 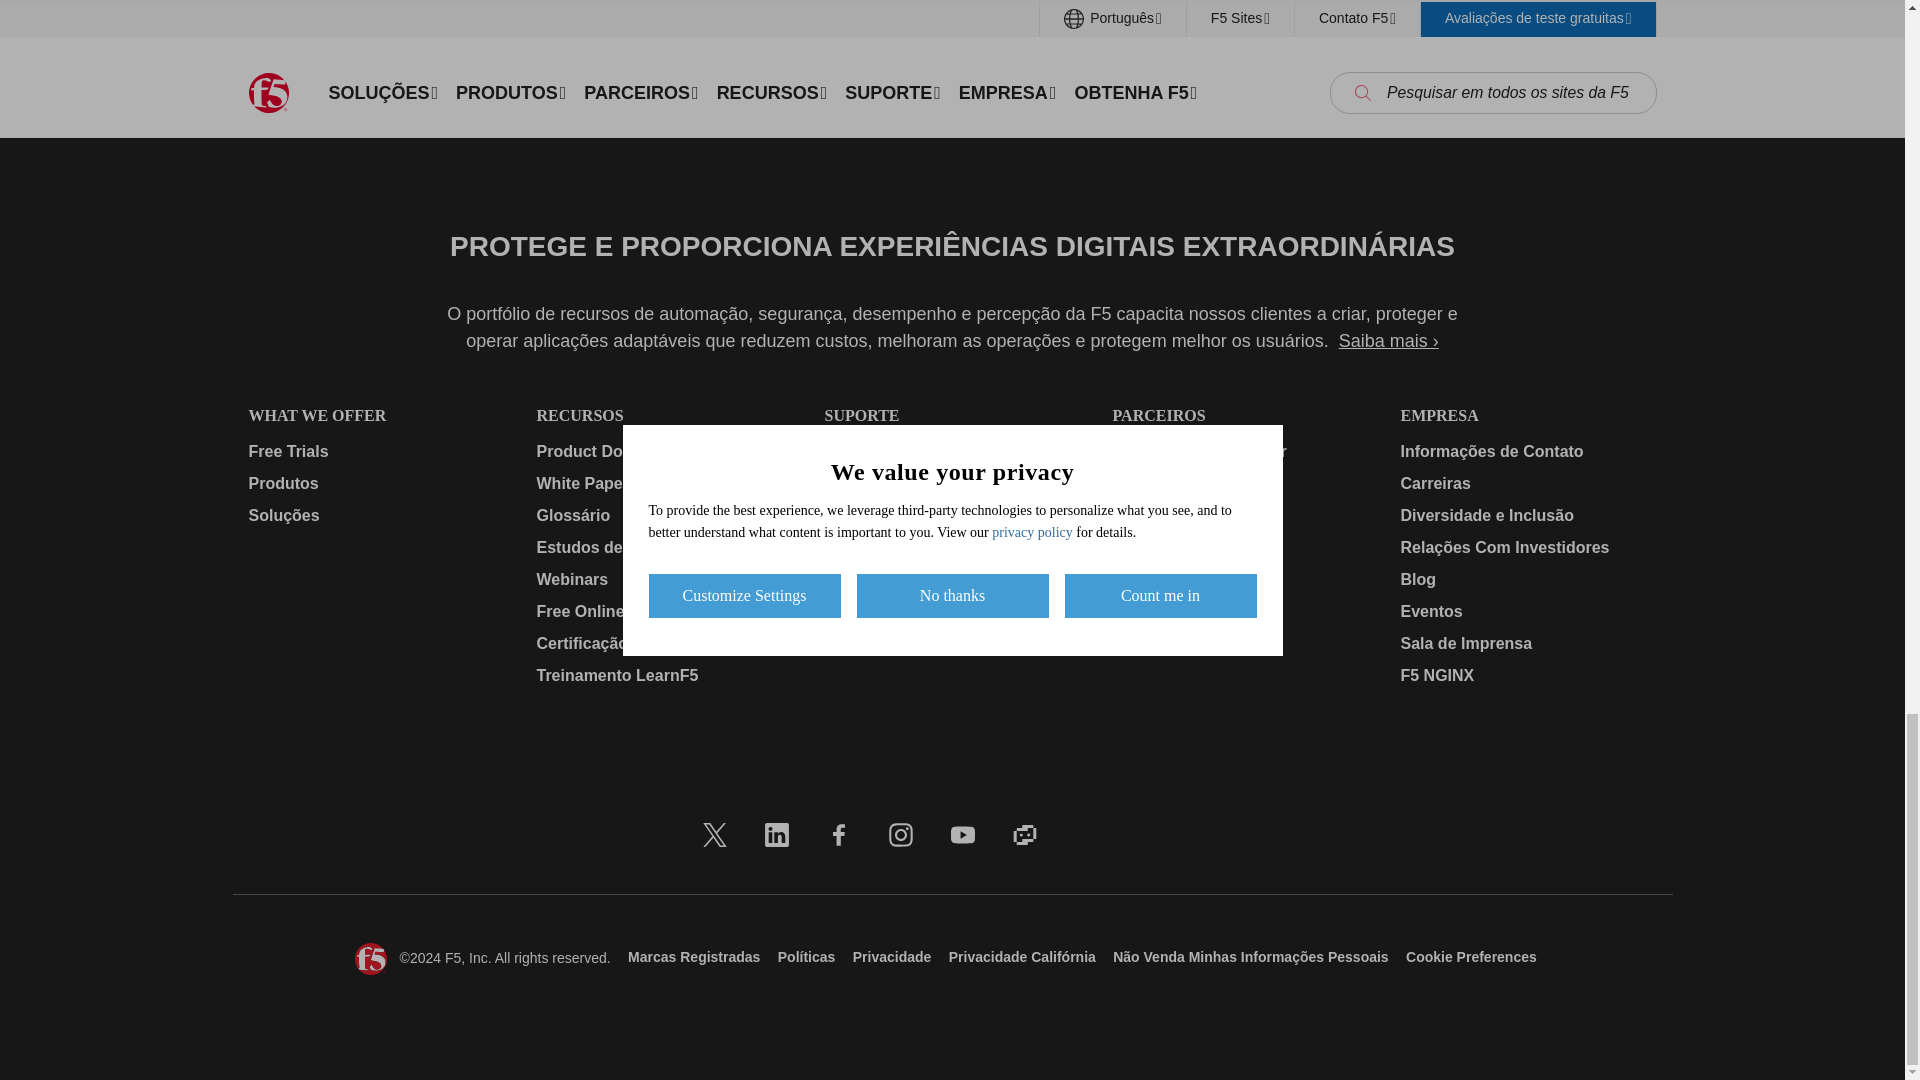 I want to click on Estudos de Casos de Clientes, so click(x=663, y=548).